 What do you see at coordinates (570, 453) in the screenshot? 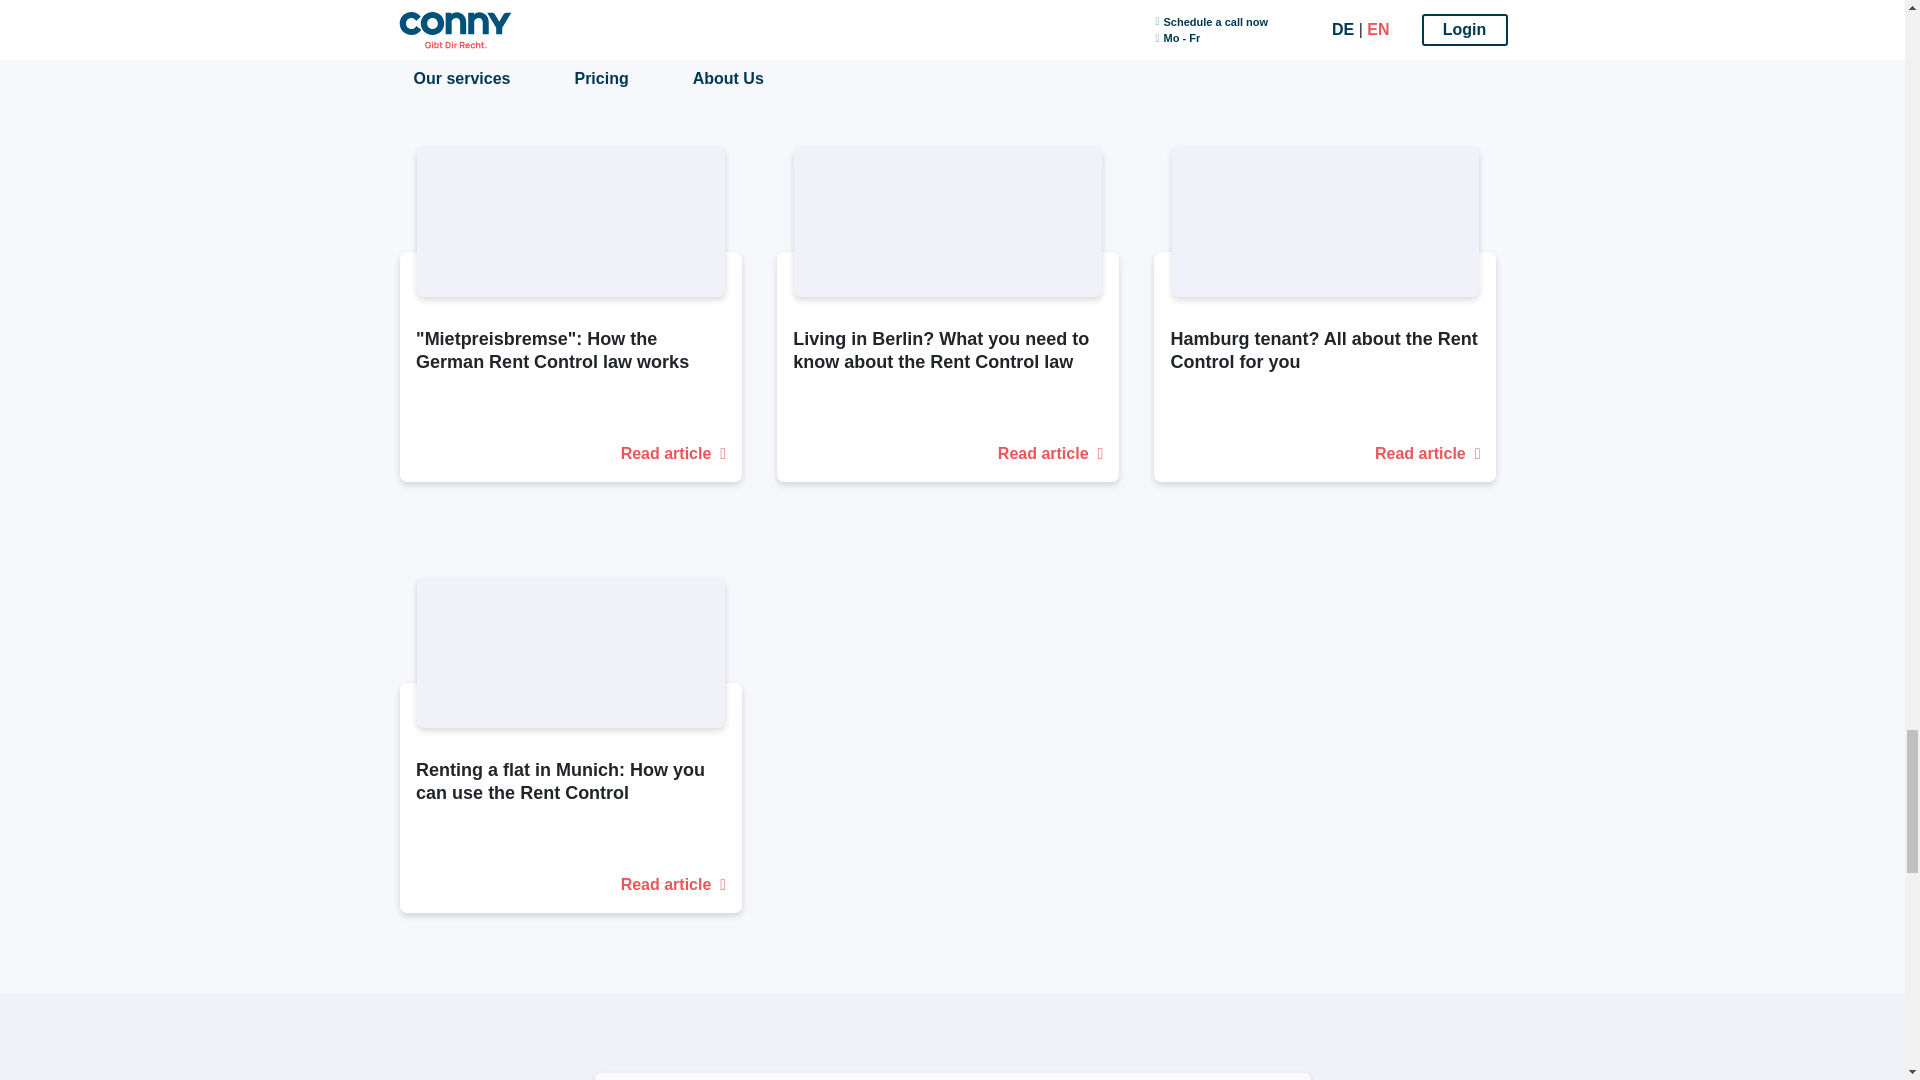
I see `Read article  ` at bounding box center [570, 453].